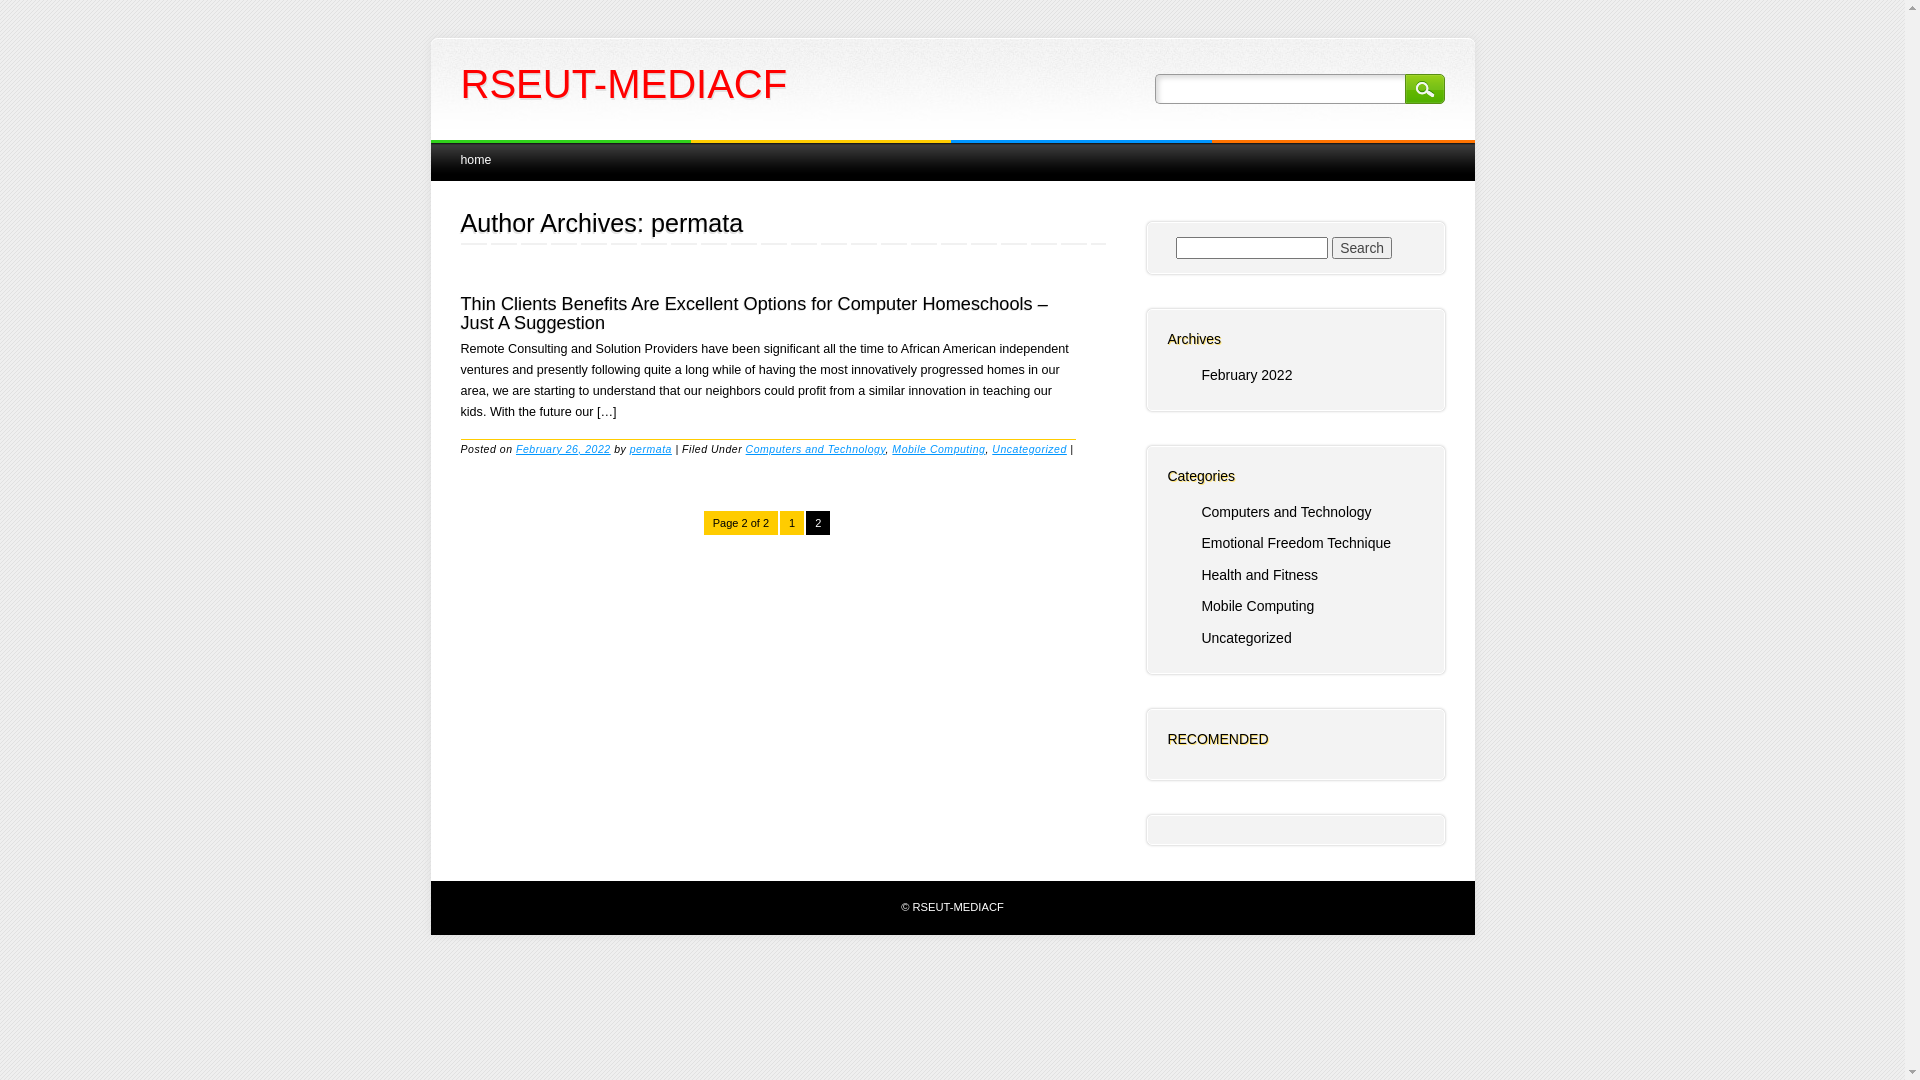 This screenshot has width=1920, height=1080. I want to click on Emotional Freedom Technique, so click(1296, 543).